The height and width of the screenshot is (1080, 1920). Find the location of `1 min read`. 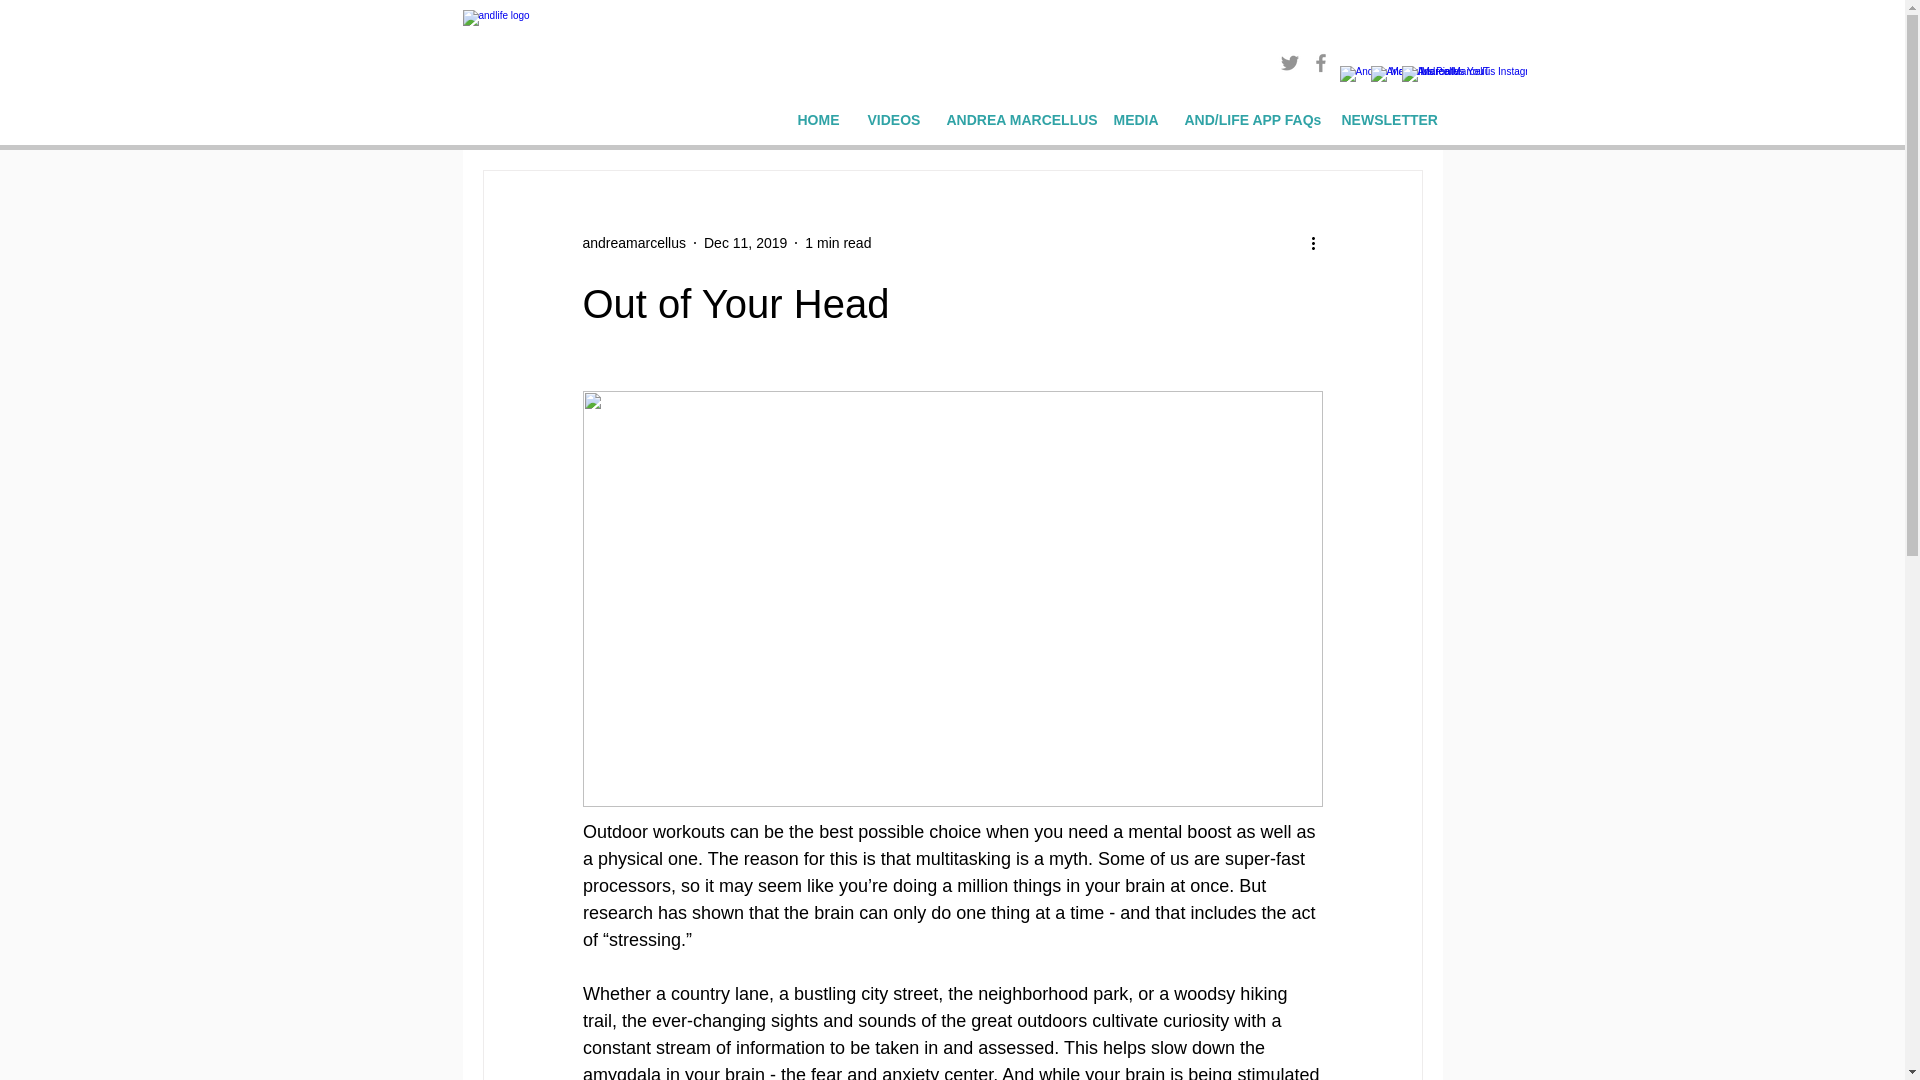

1 min read is located at coordinates (838, 242).